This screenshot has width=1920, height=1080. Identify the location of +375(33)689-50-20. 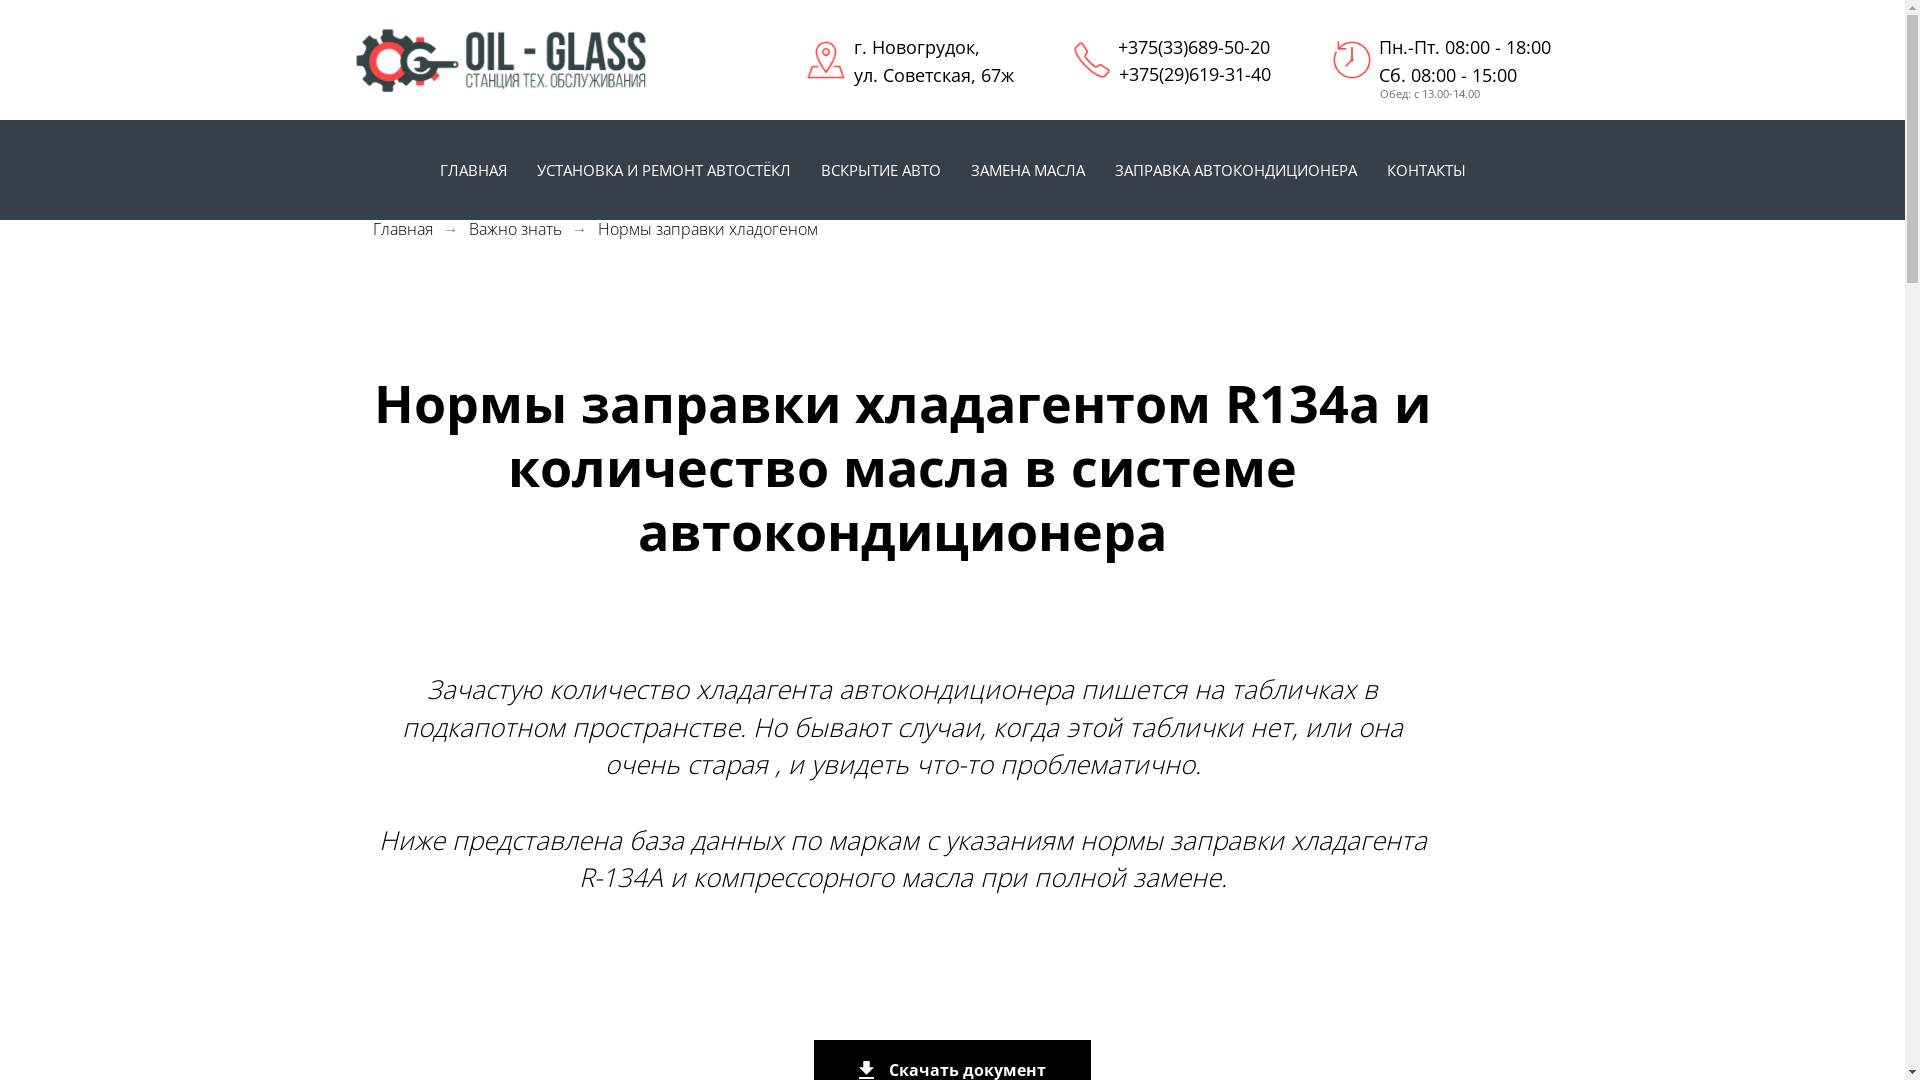
(1194, 47).